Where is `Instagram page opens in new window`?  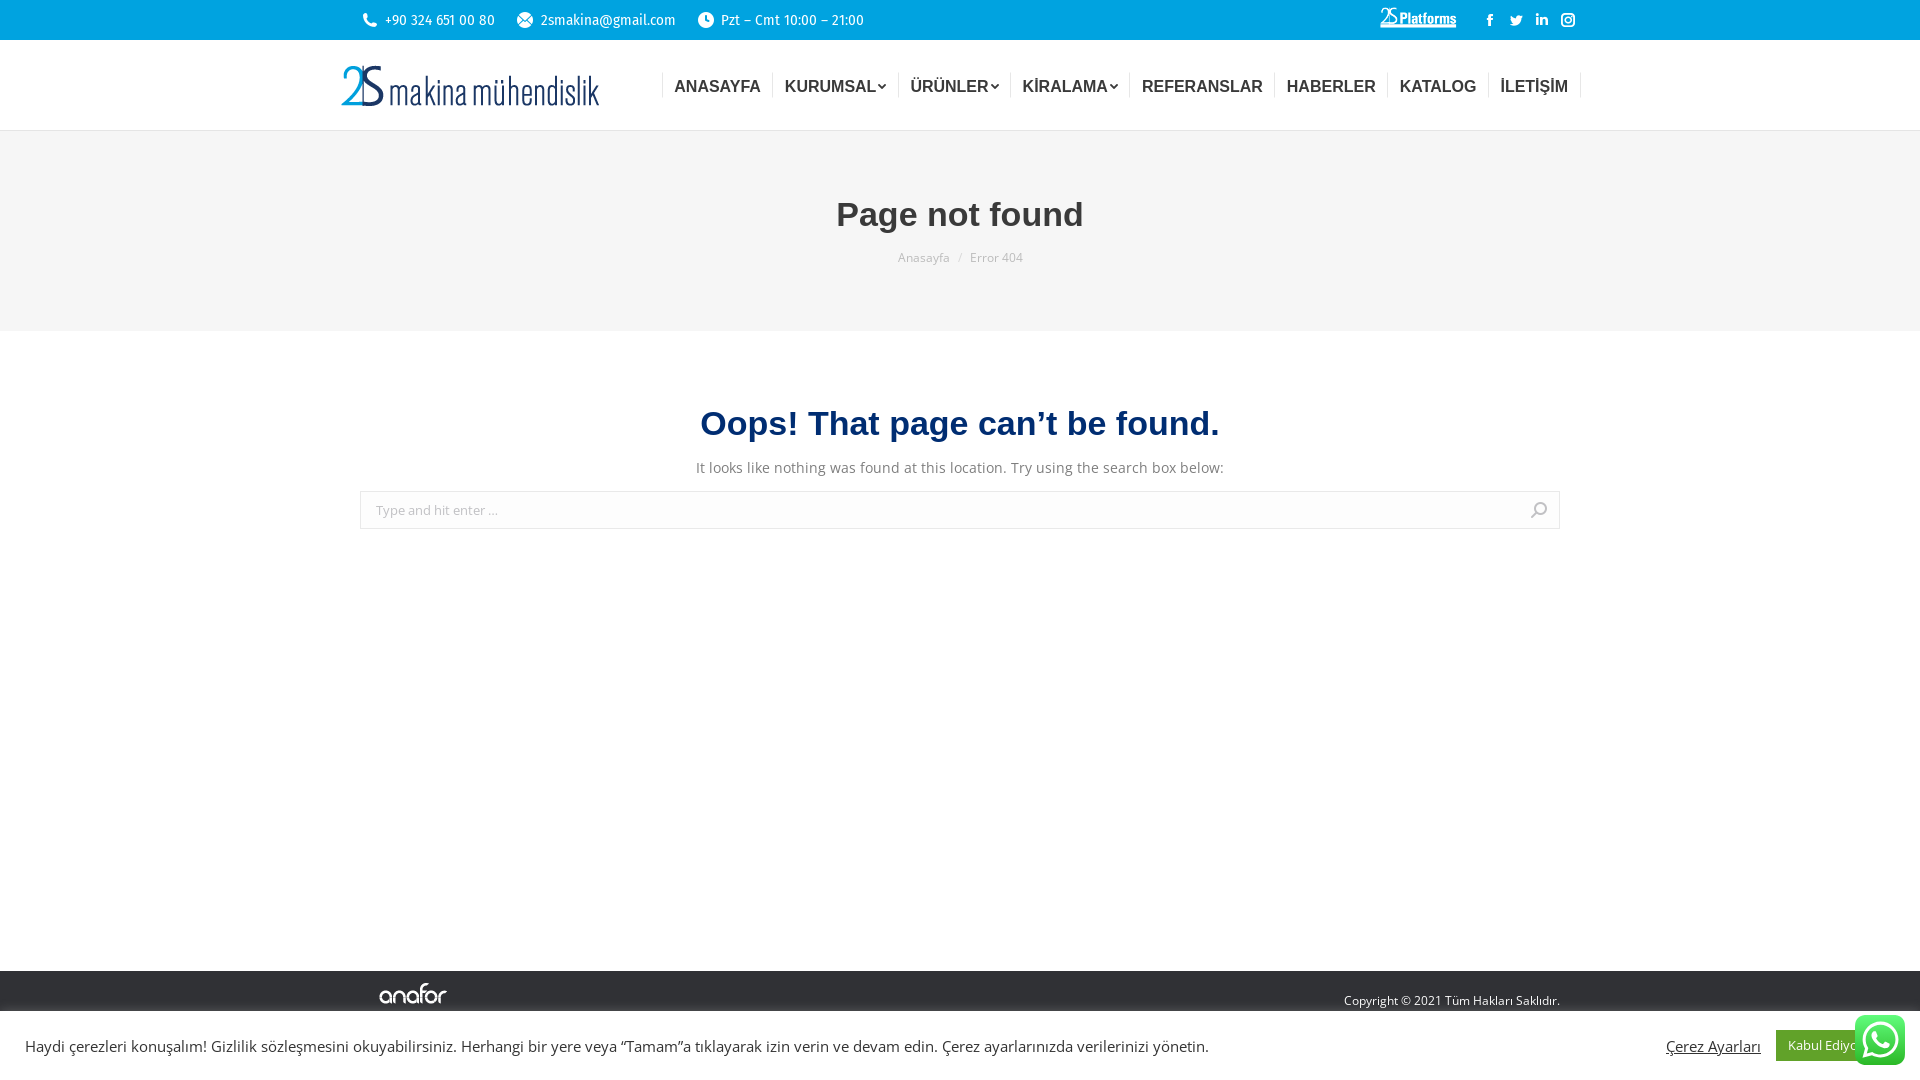
Instagram page opens in new window is located at coordinates (1568, 20).